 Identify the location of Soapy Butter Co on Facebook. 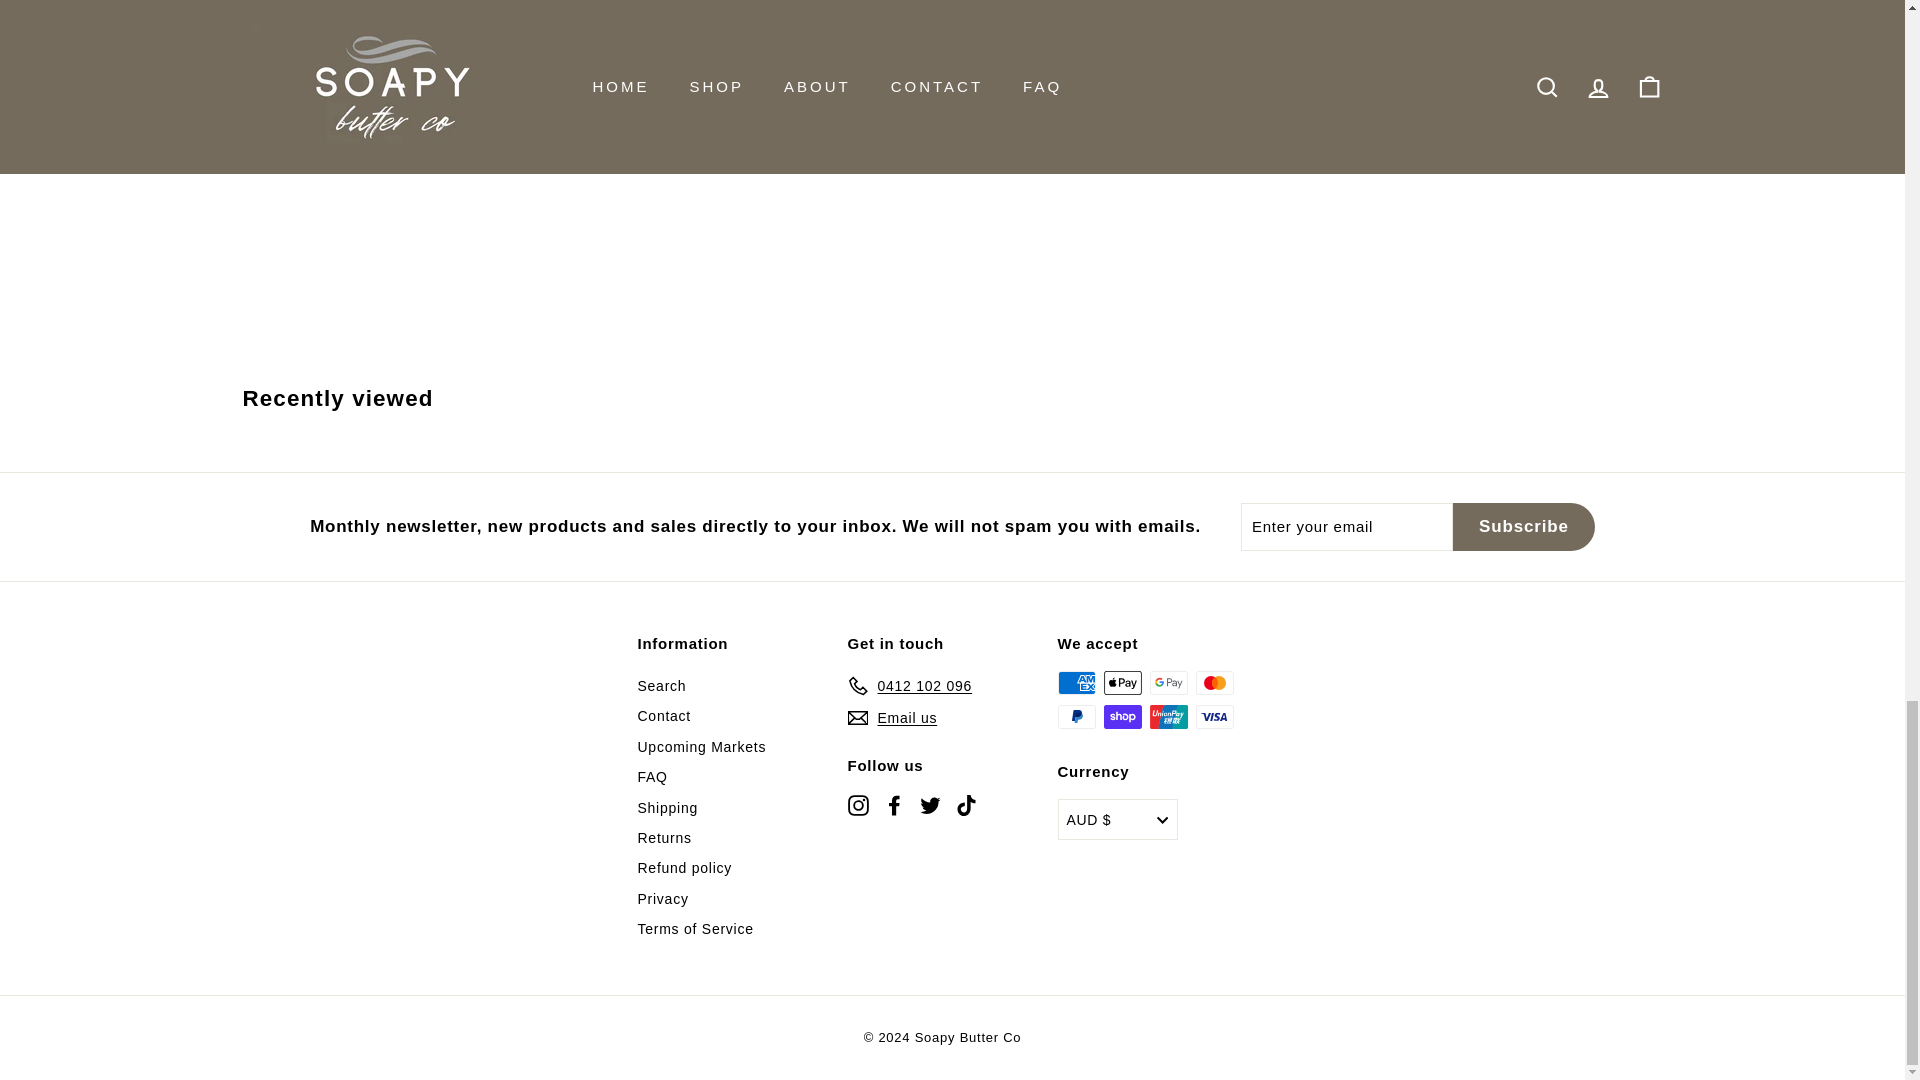
(894, 804).